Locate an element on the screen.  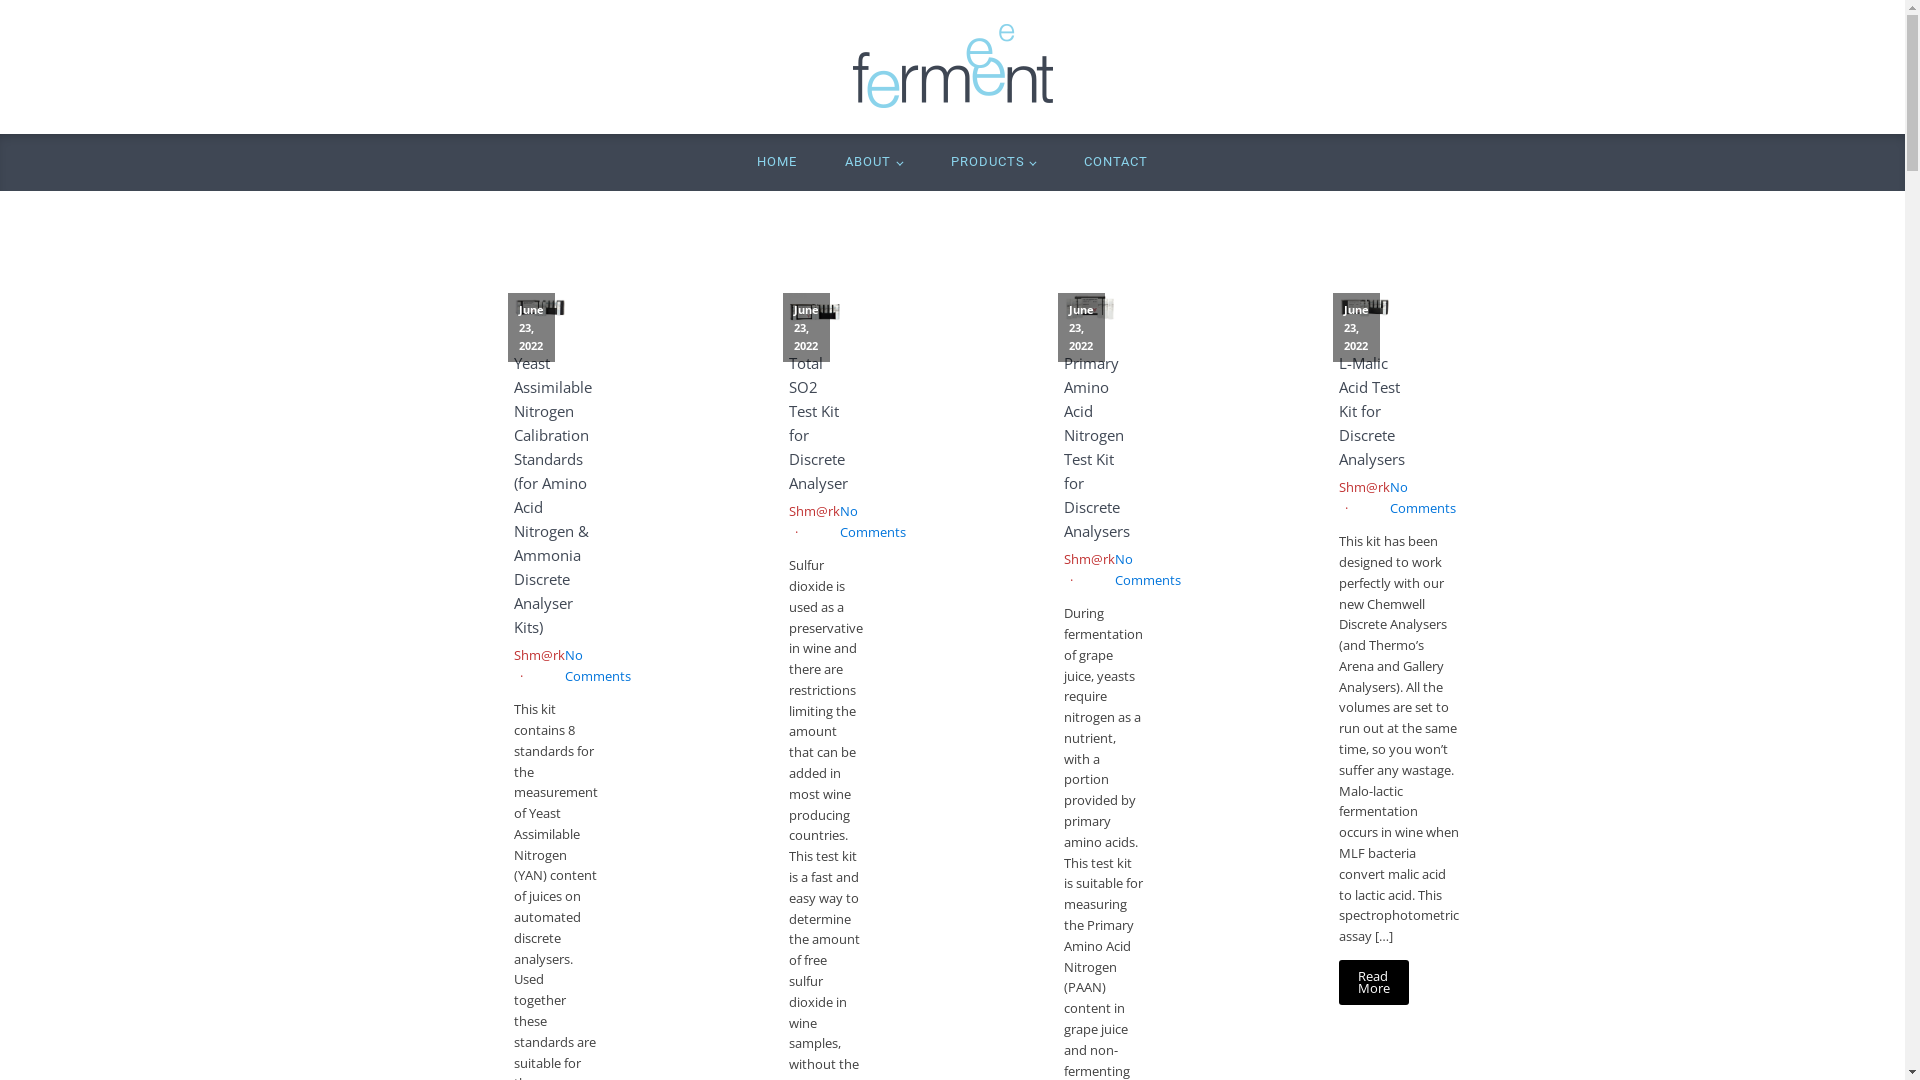
June 23, 2022 is located at coordinates (1364, 308).